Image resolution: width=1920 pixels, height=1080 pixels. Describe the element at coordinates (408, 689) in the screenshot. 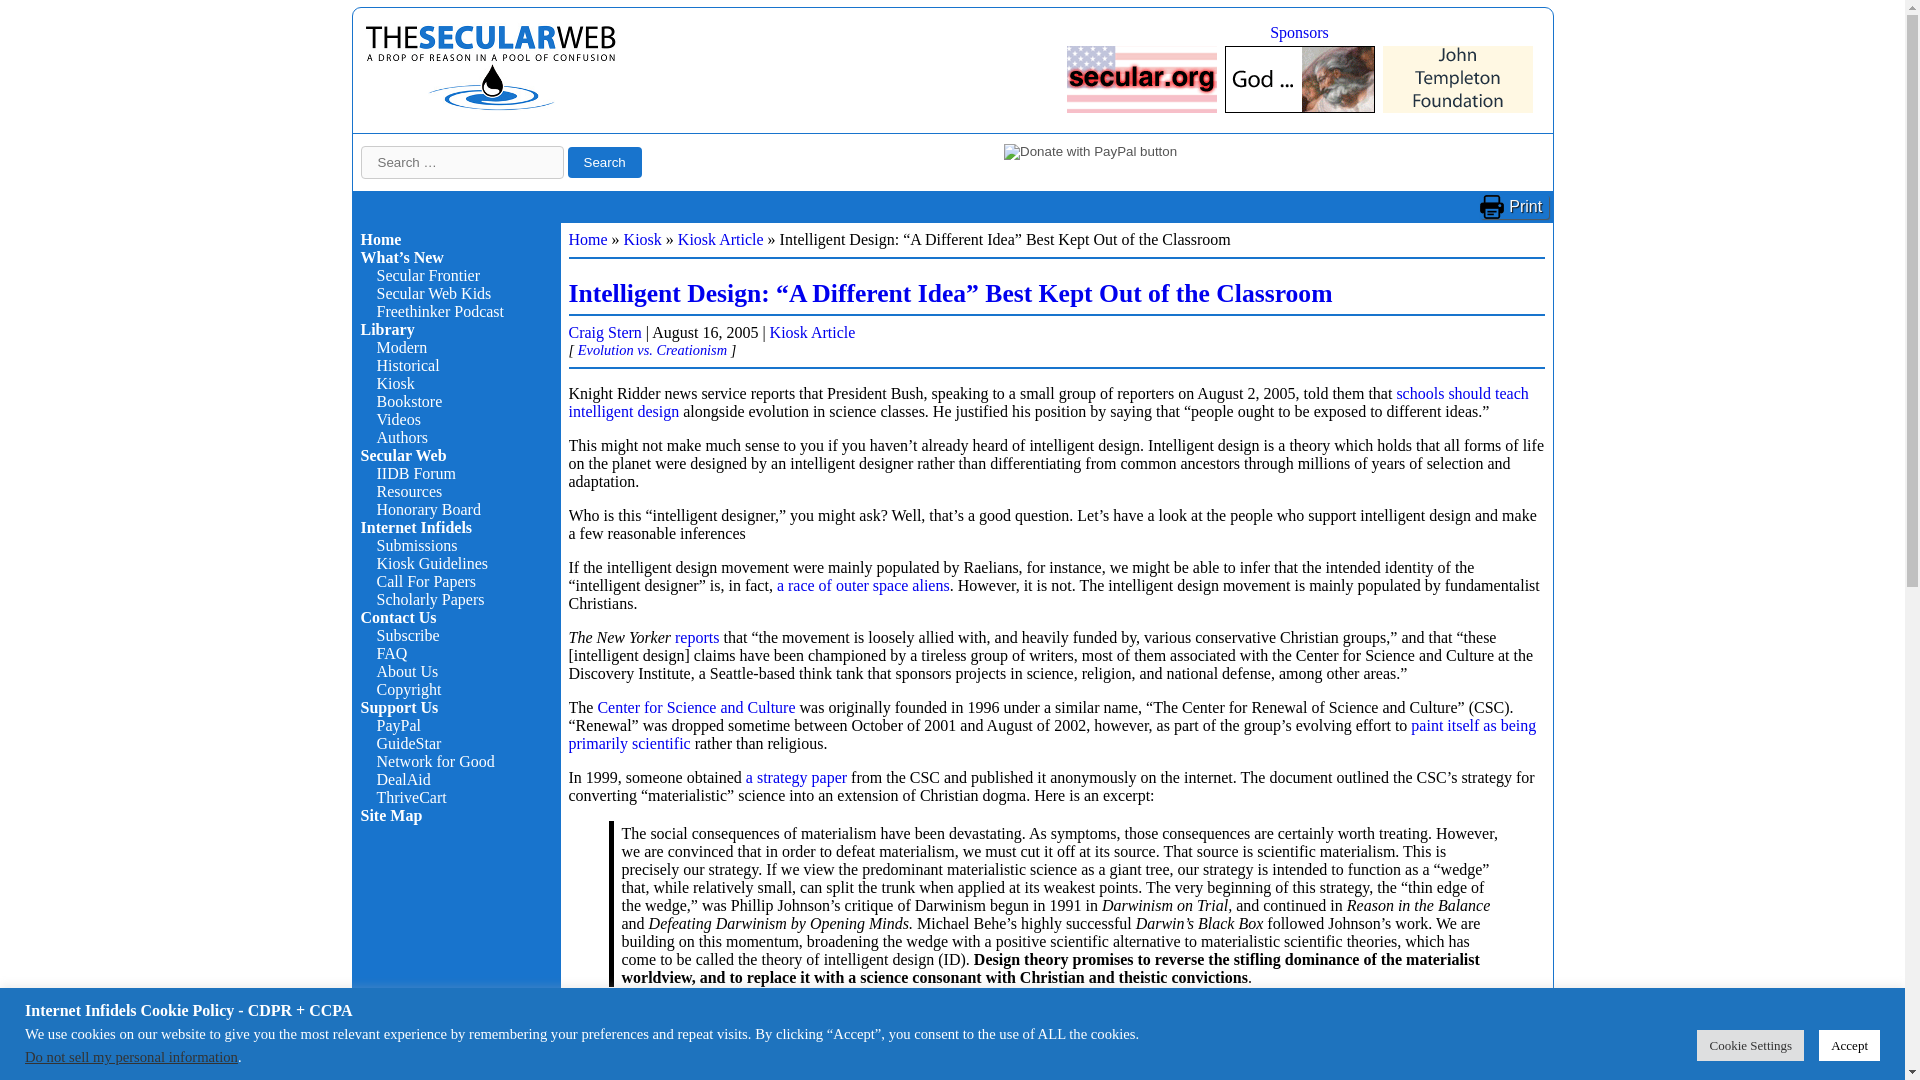

I see `Copyright` at that location.